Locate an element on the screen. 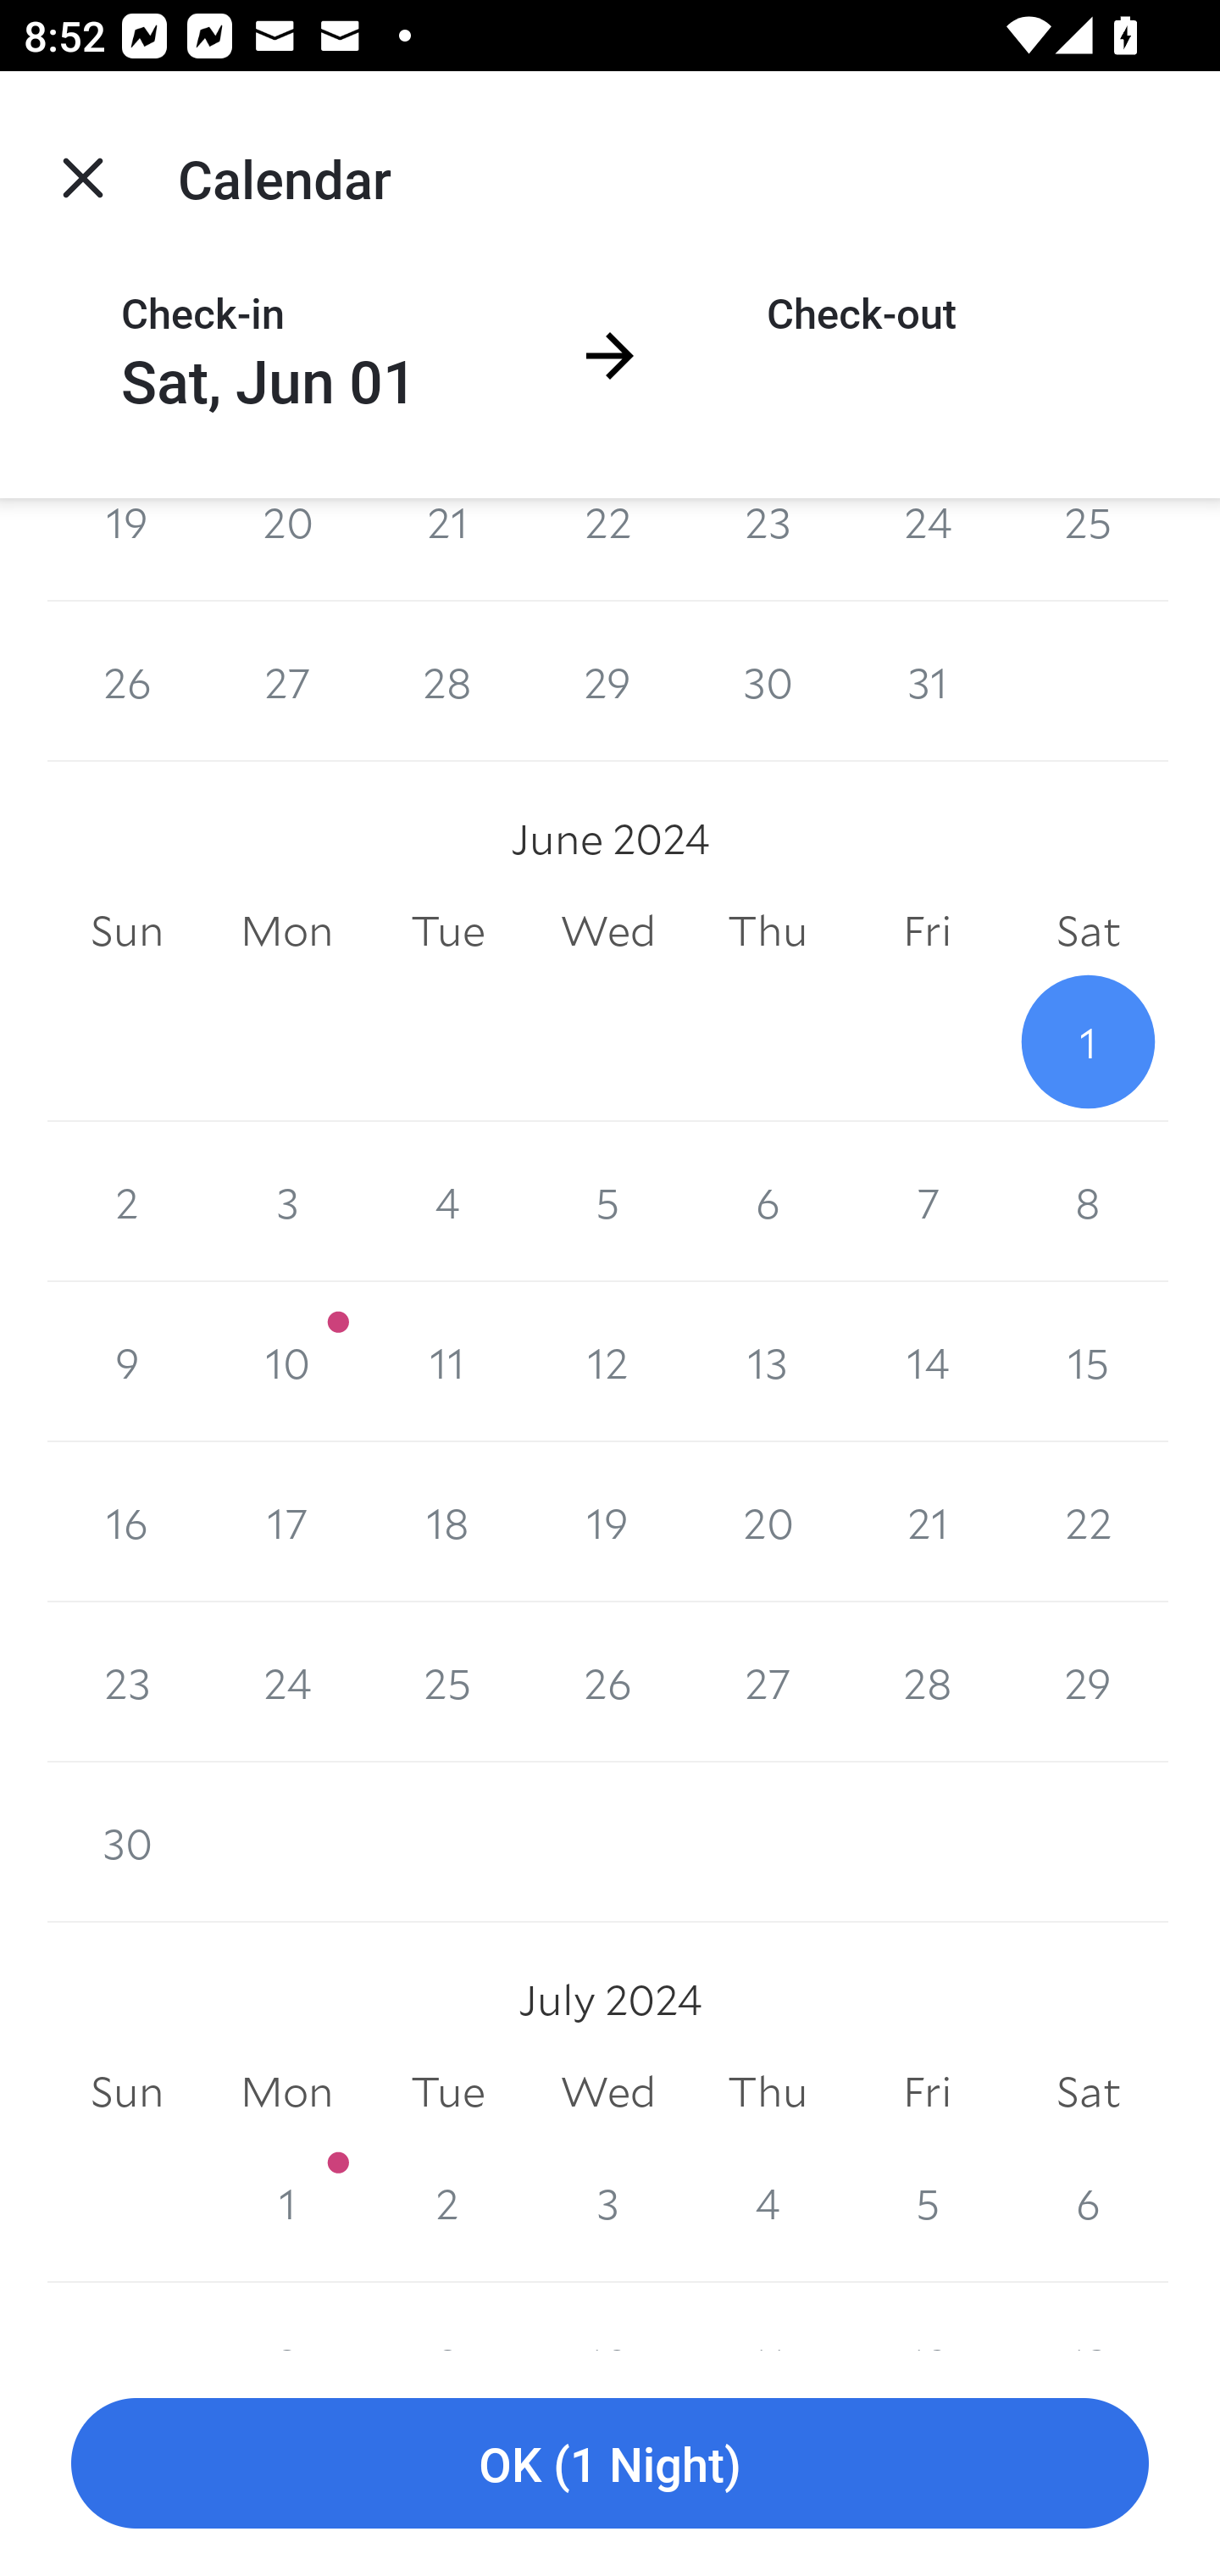 The width and height of the screenshot is (1220, 2576). 20 20 May 2024 is located at coordinates (286, 549).